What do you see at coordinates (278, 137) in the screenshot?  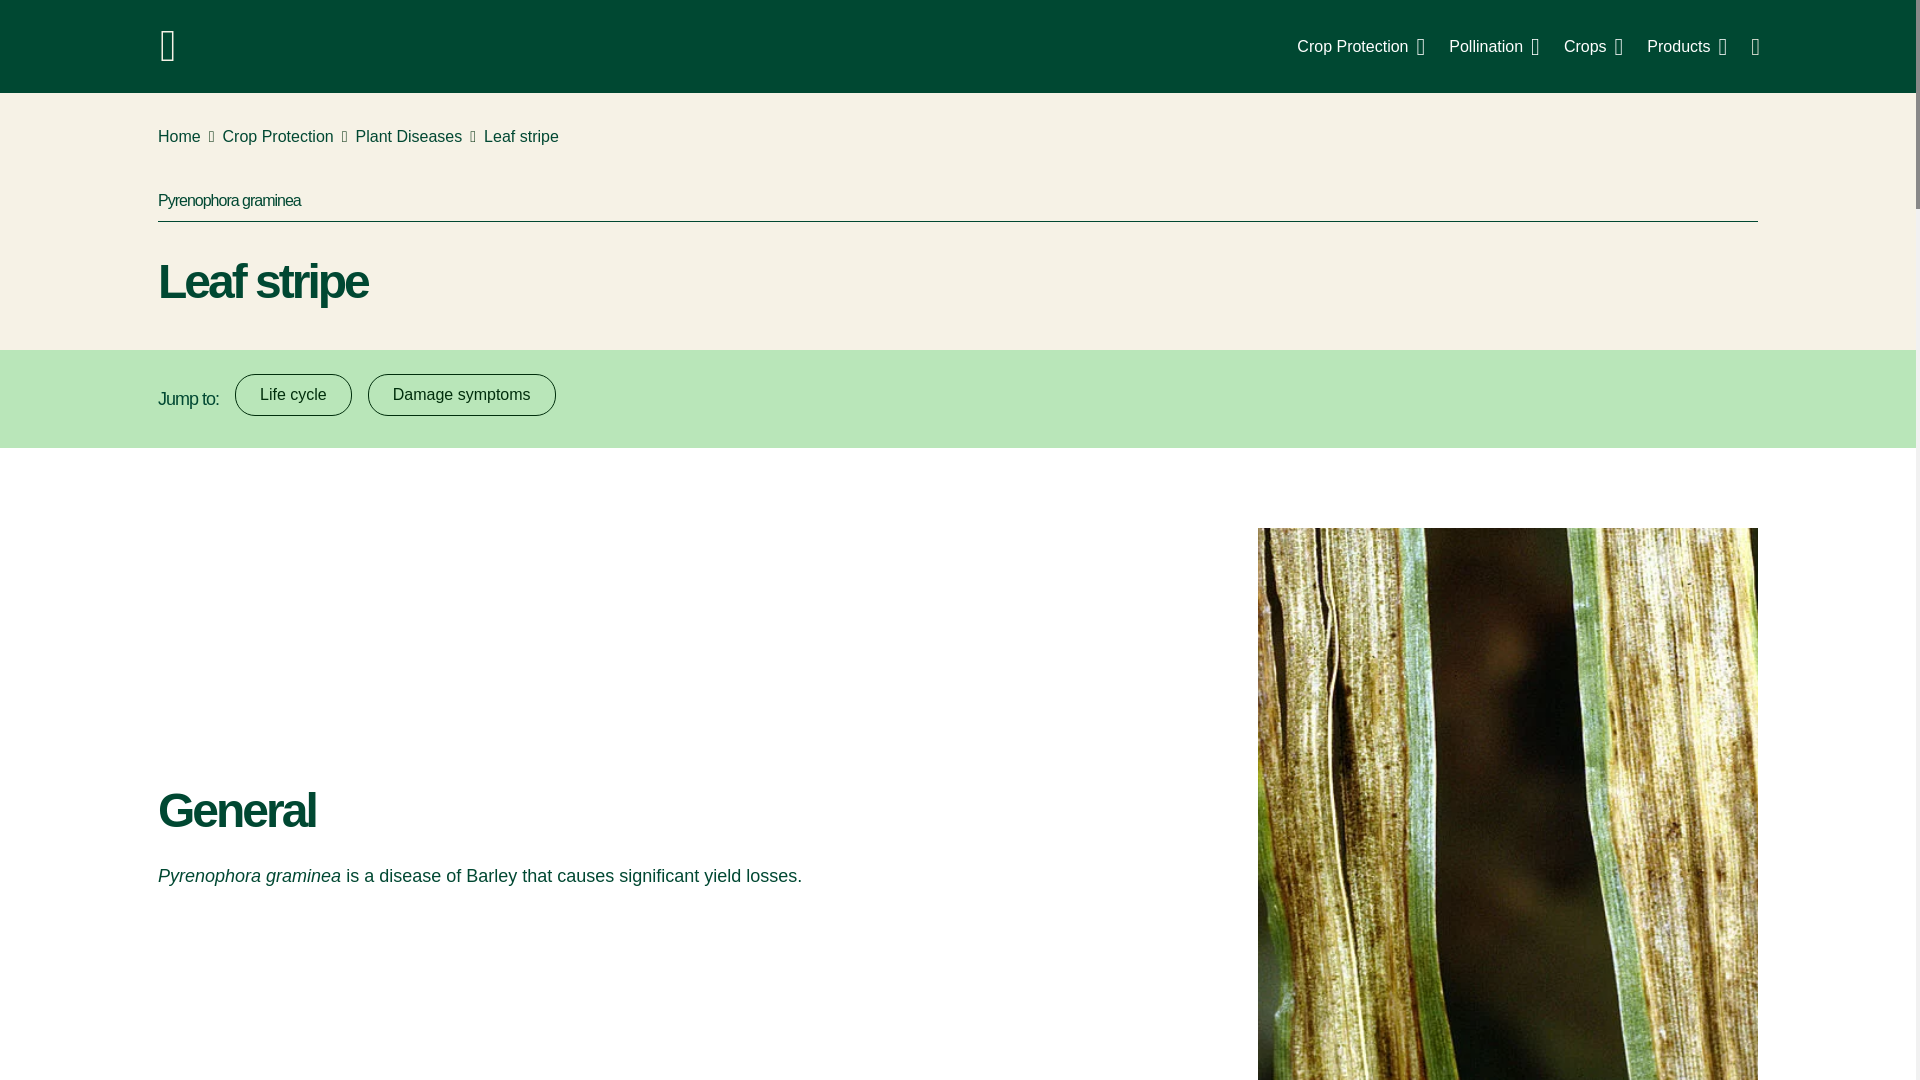 I see `Crop Protection` at bounding box center [278, 137].